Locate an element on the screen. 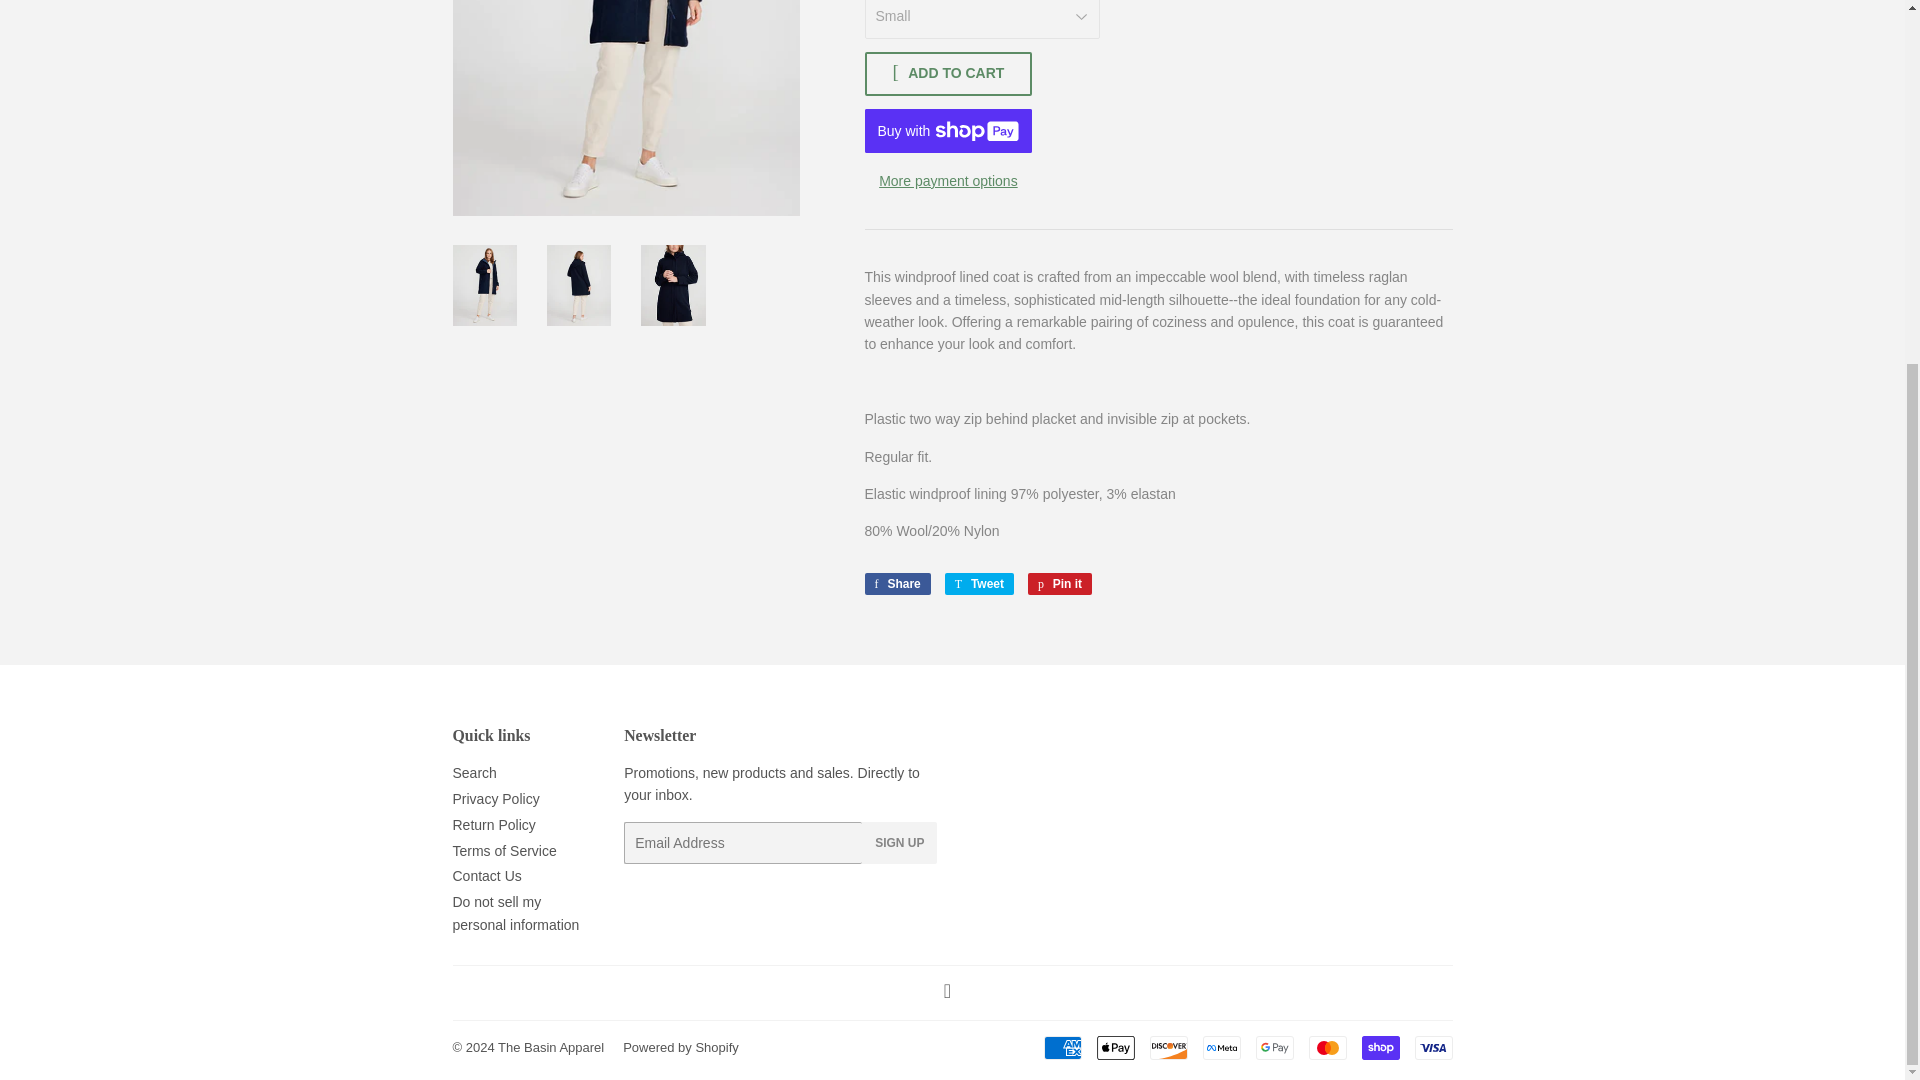  Meta Pay is located at coordinates (1220, 1047).